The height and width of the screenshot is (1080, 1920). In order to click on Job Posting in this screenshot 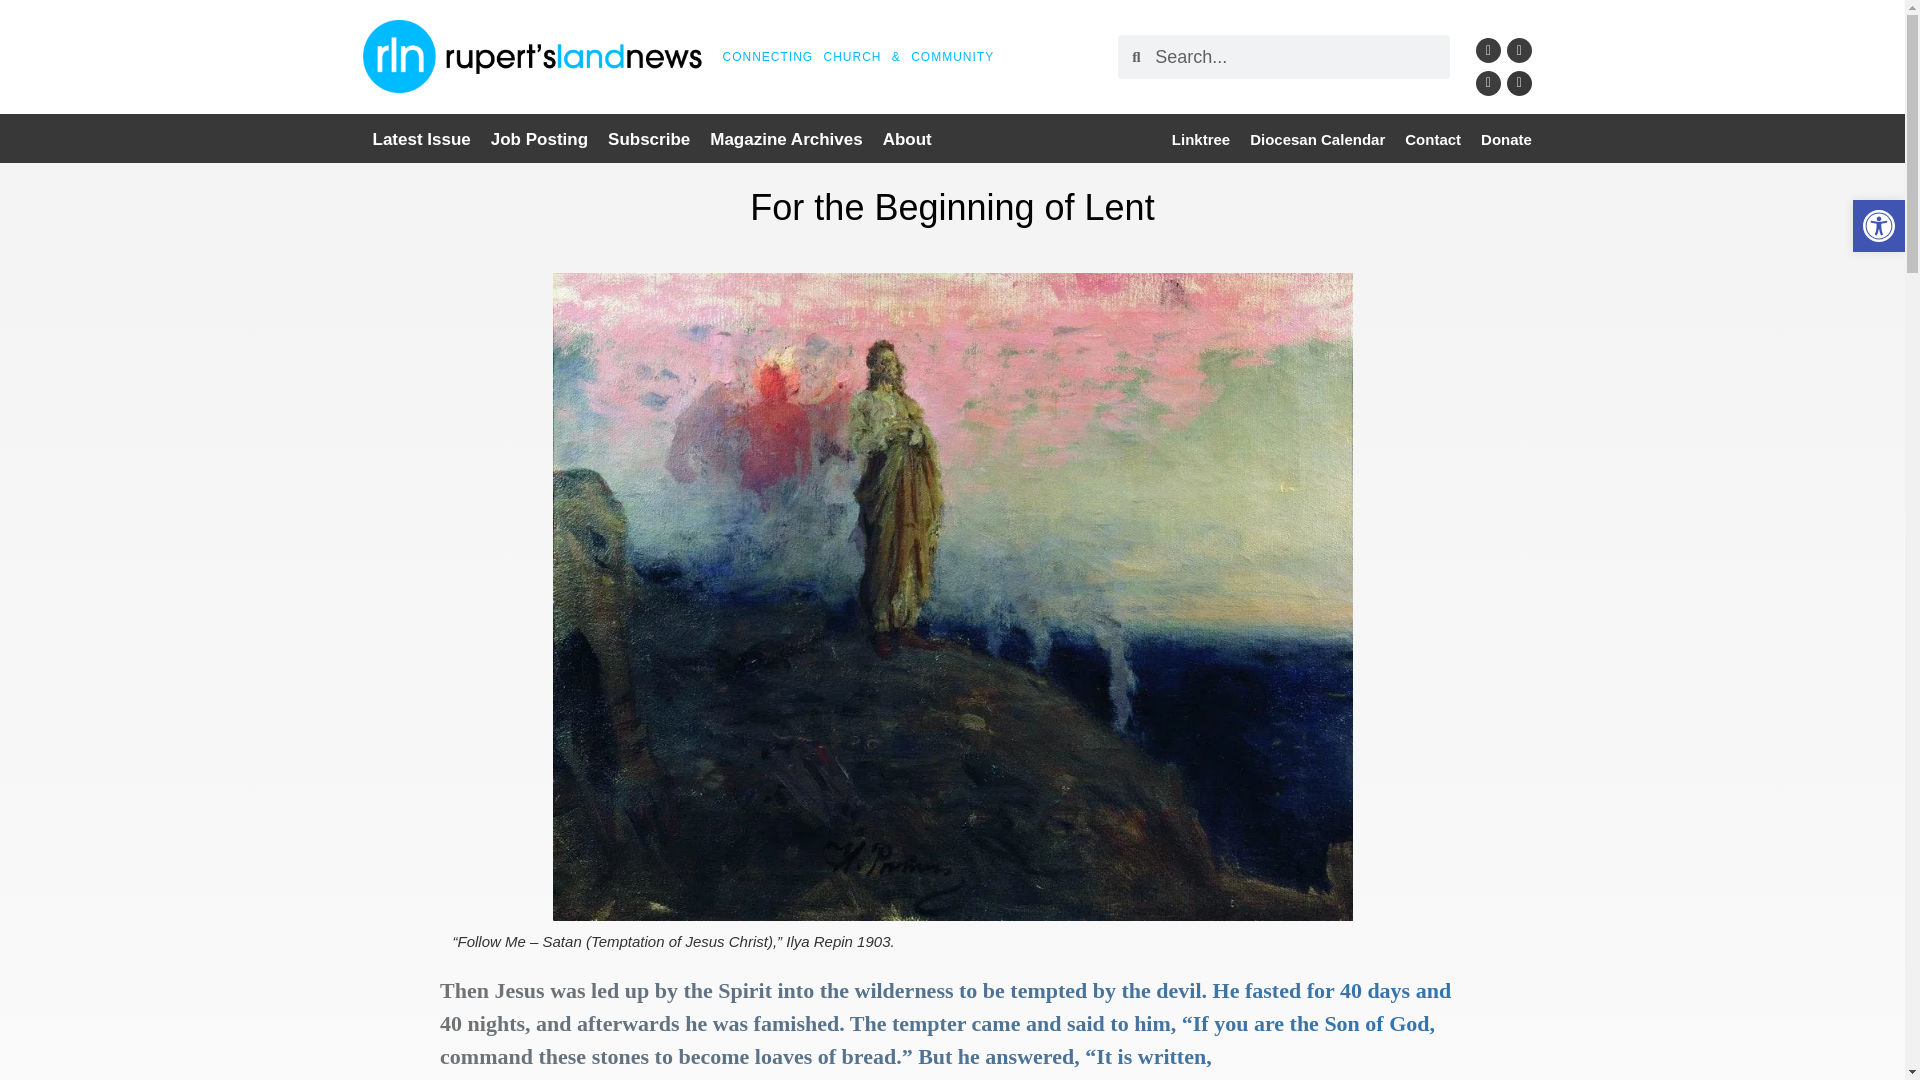, I will do `click(539, 140)`.